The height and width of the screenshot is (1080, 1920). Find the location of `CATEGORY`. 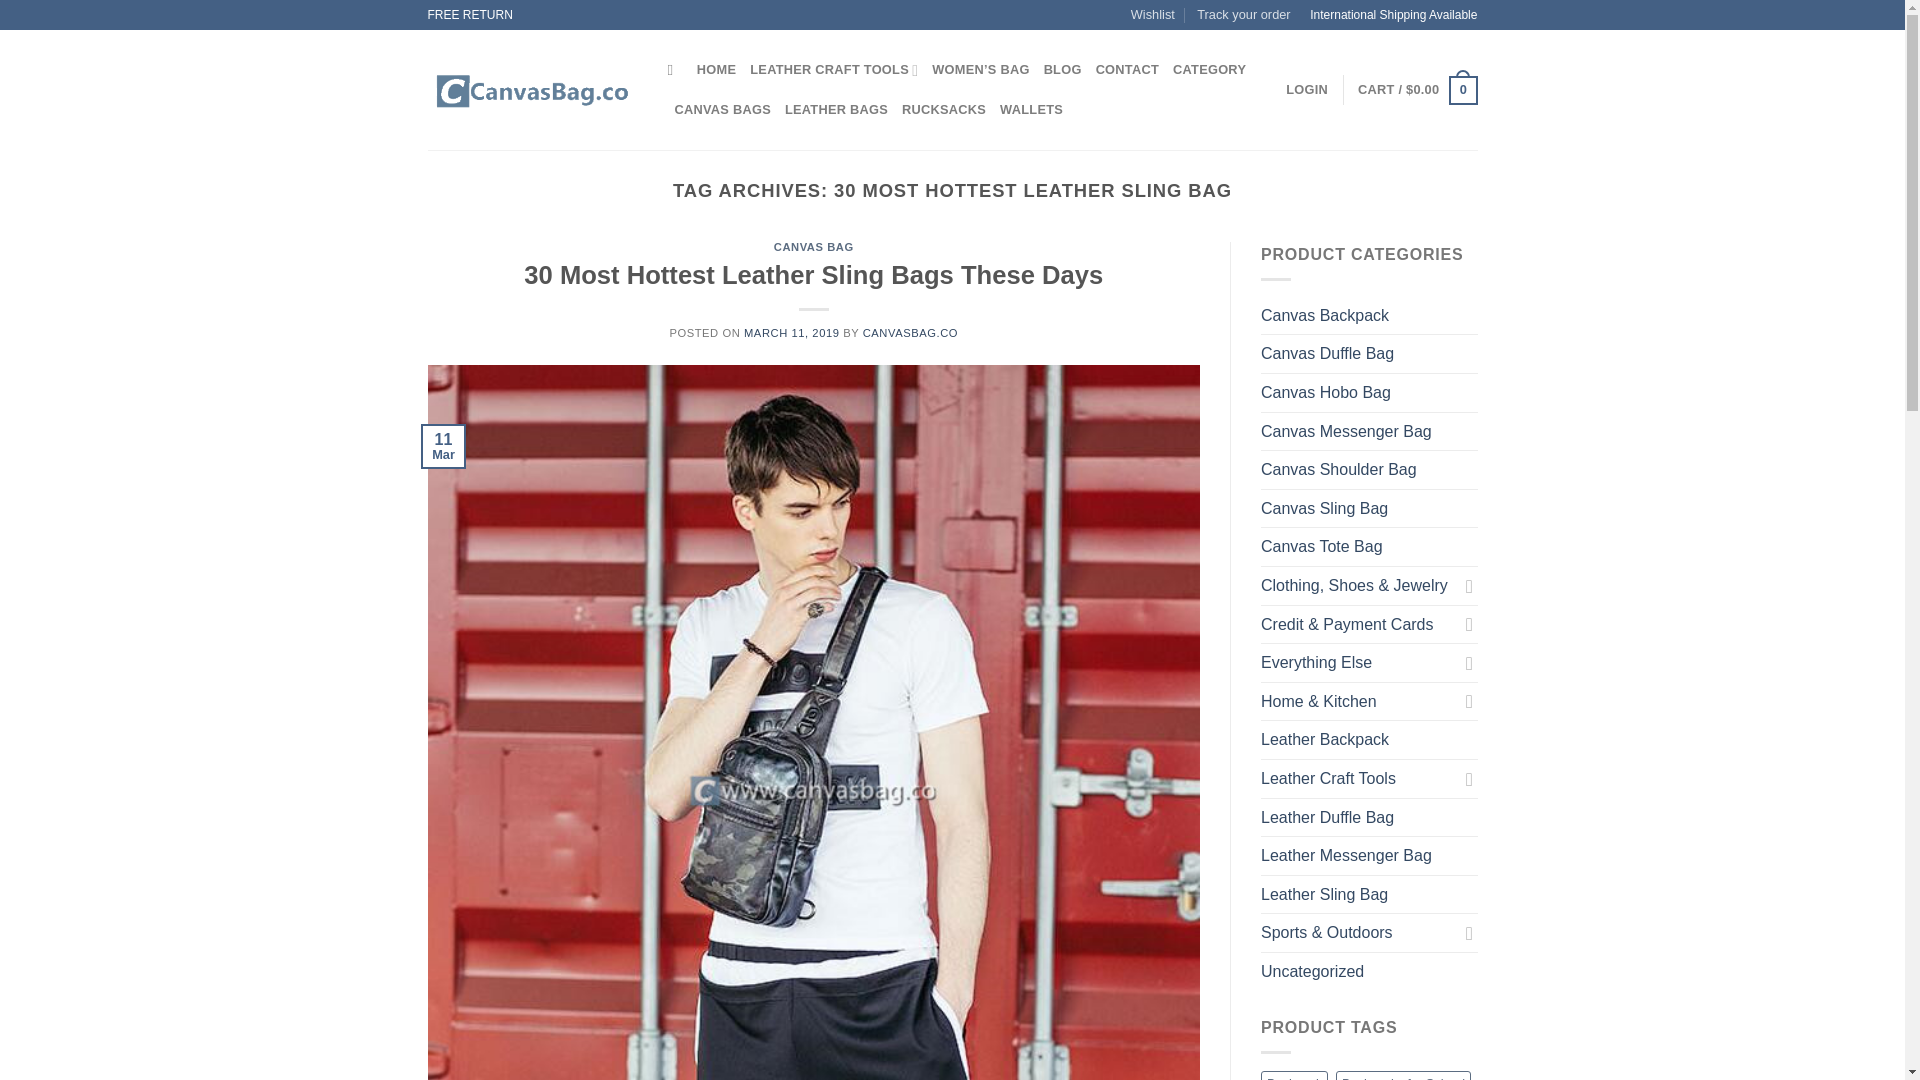

CATEGORY is located at coordinates (1210, 69).